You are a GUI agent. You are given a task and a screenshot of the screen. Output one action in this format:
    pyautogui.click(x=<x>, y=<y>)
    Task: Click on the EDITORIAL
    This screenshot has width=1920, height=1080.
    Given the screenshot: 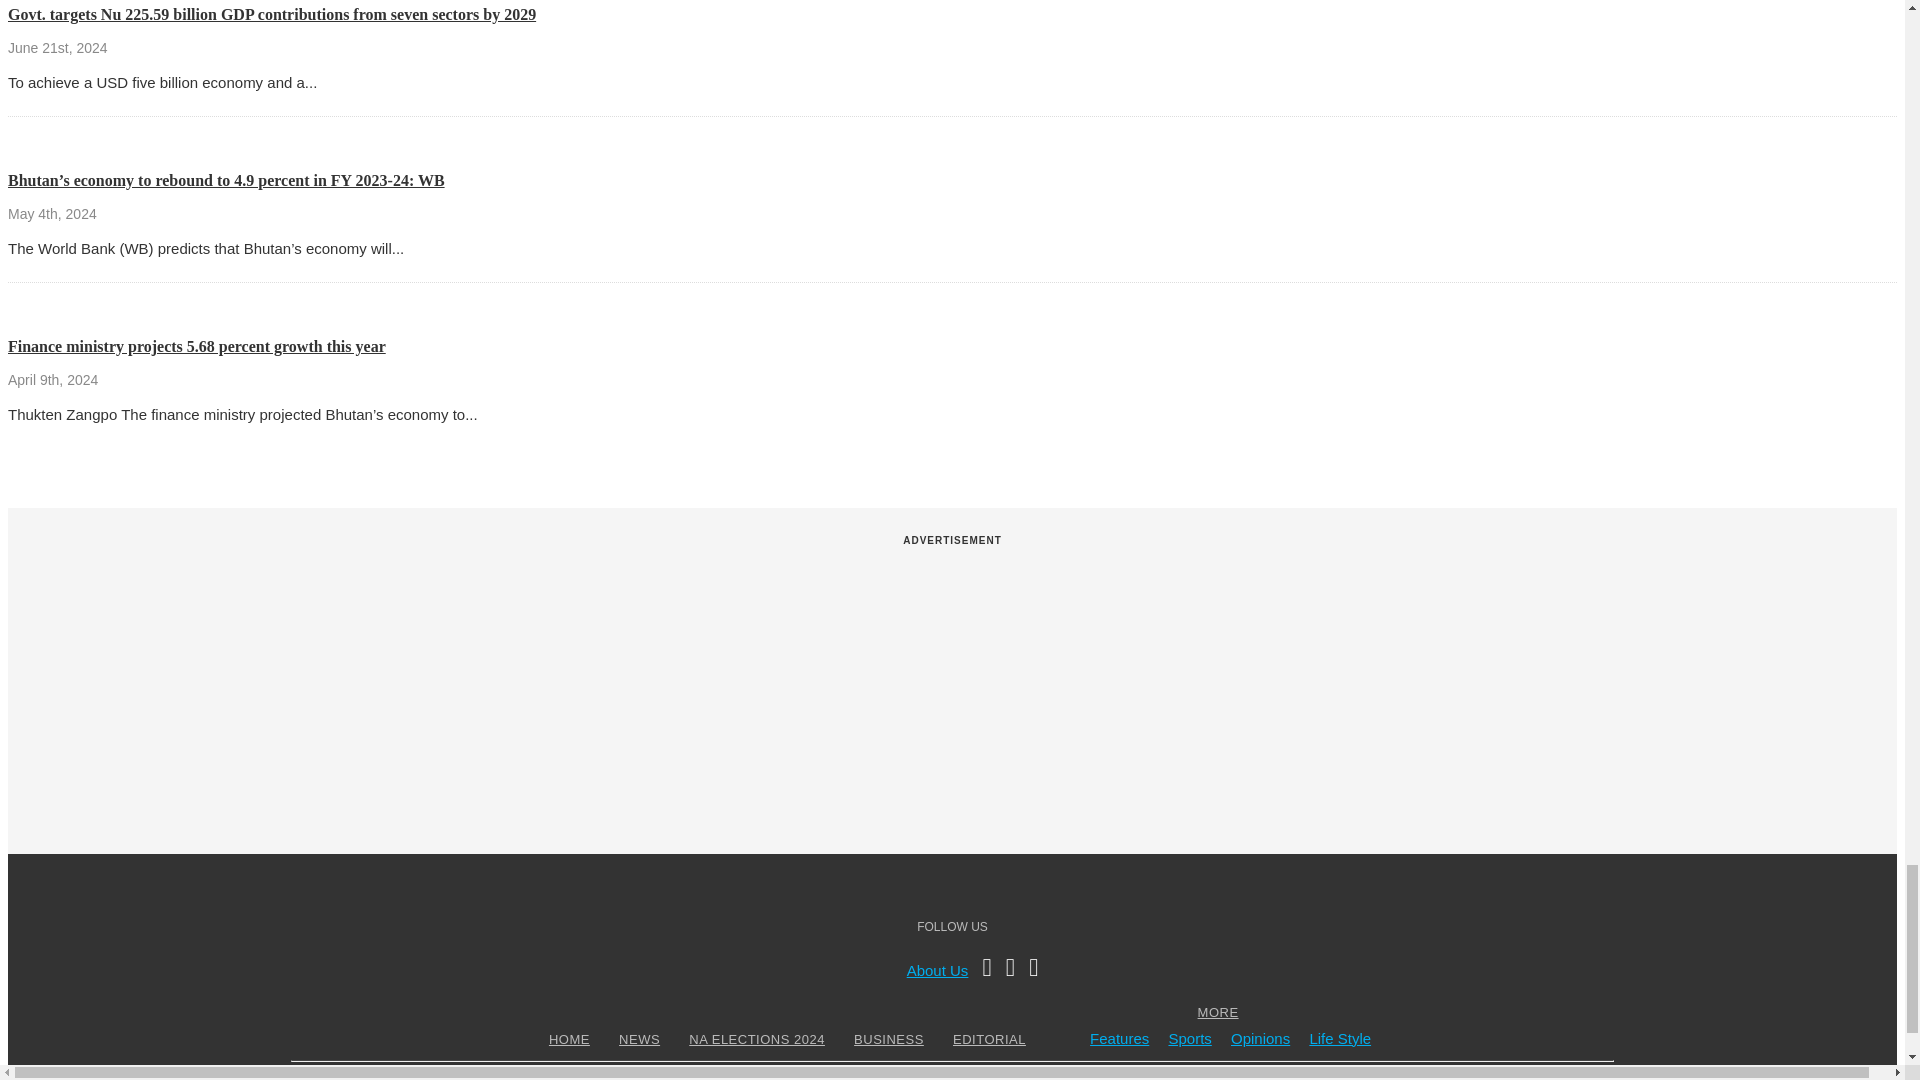 What is the action you would take?
    pyautogui.click(x=990, y=1039)
    